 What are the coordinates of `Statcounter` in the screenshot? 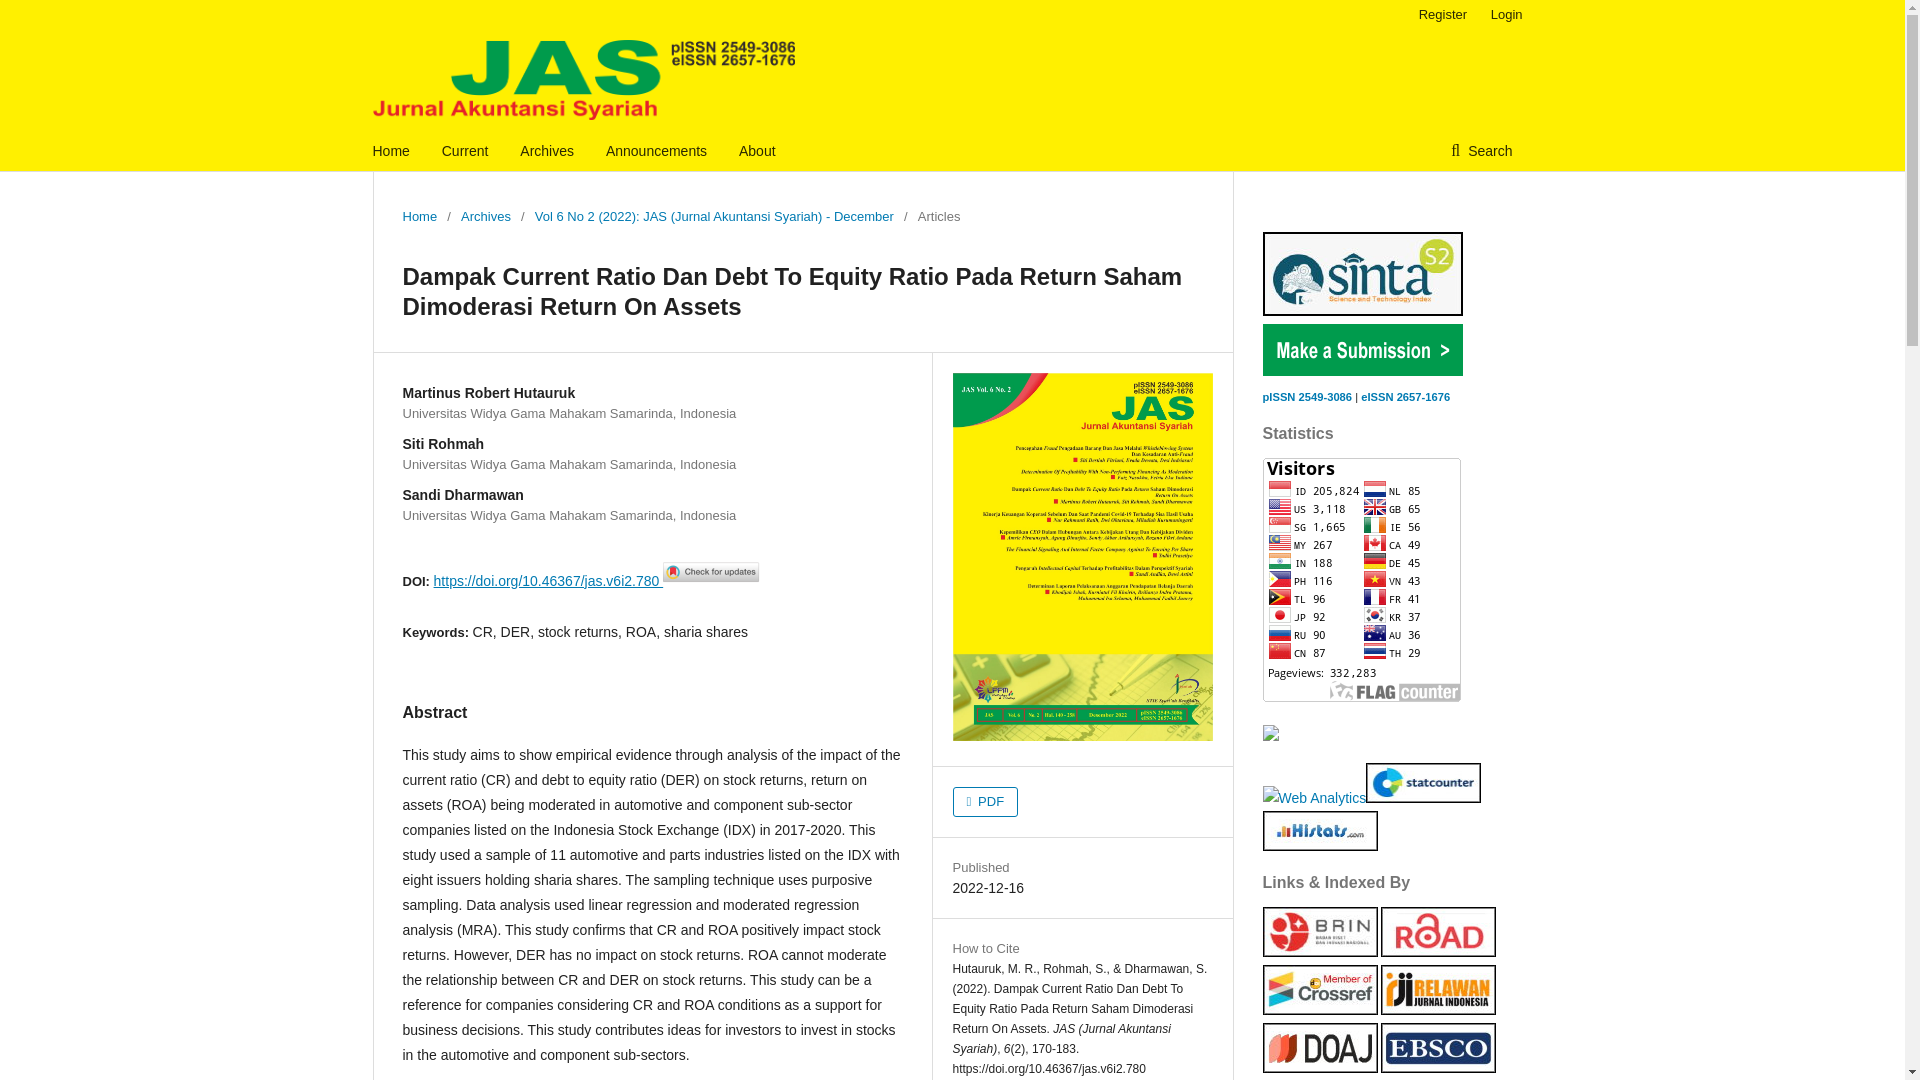 It's located at (1422, 797).